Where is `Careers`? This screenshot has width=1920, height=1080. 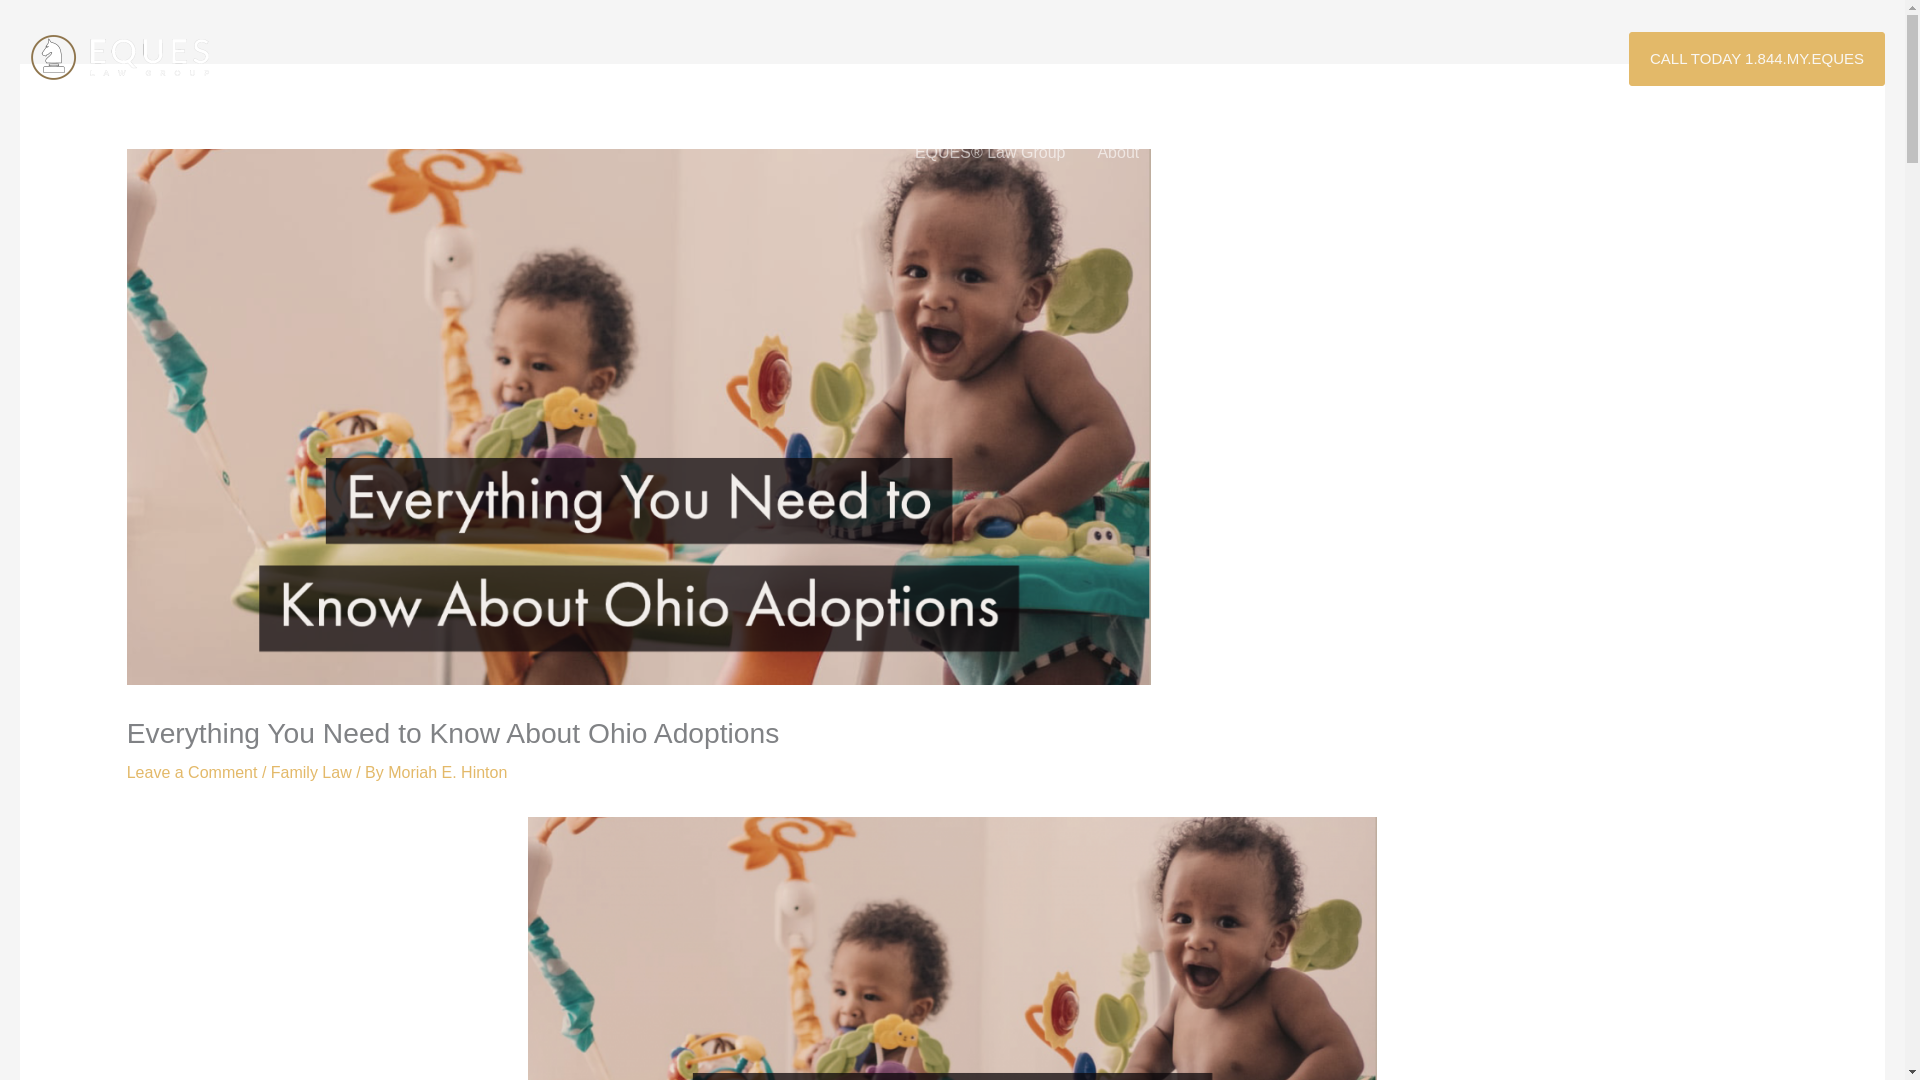
Careers is located at coordinates (1689, 152).